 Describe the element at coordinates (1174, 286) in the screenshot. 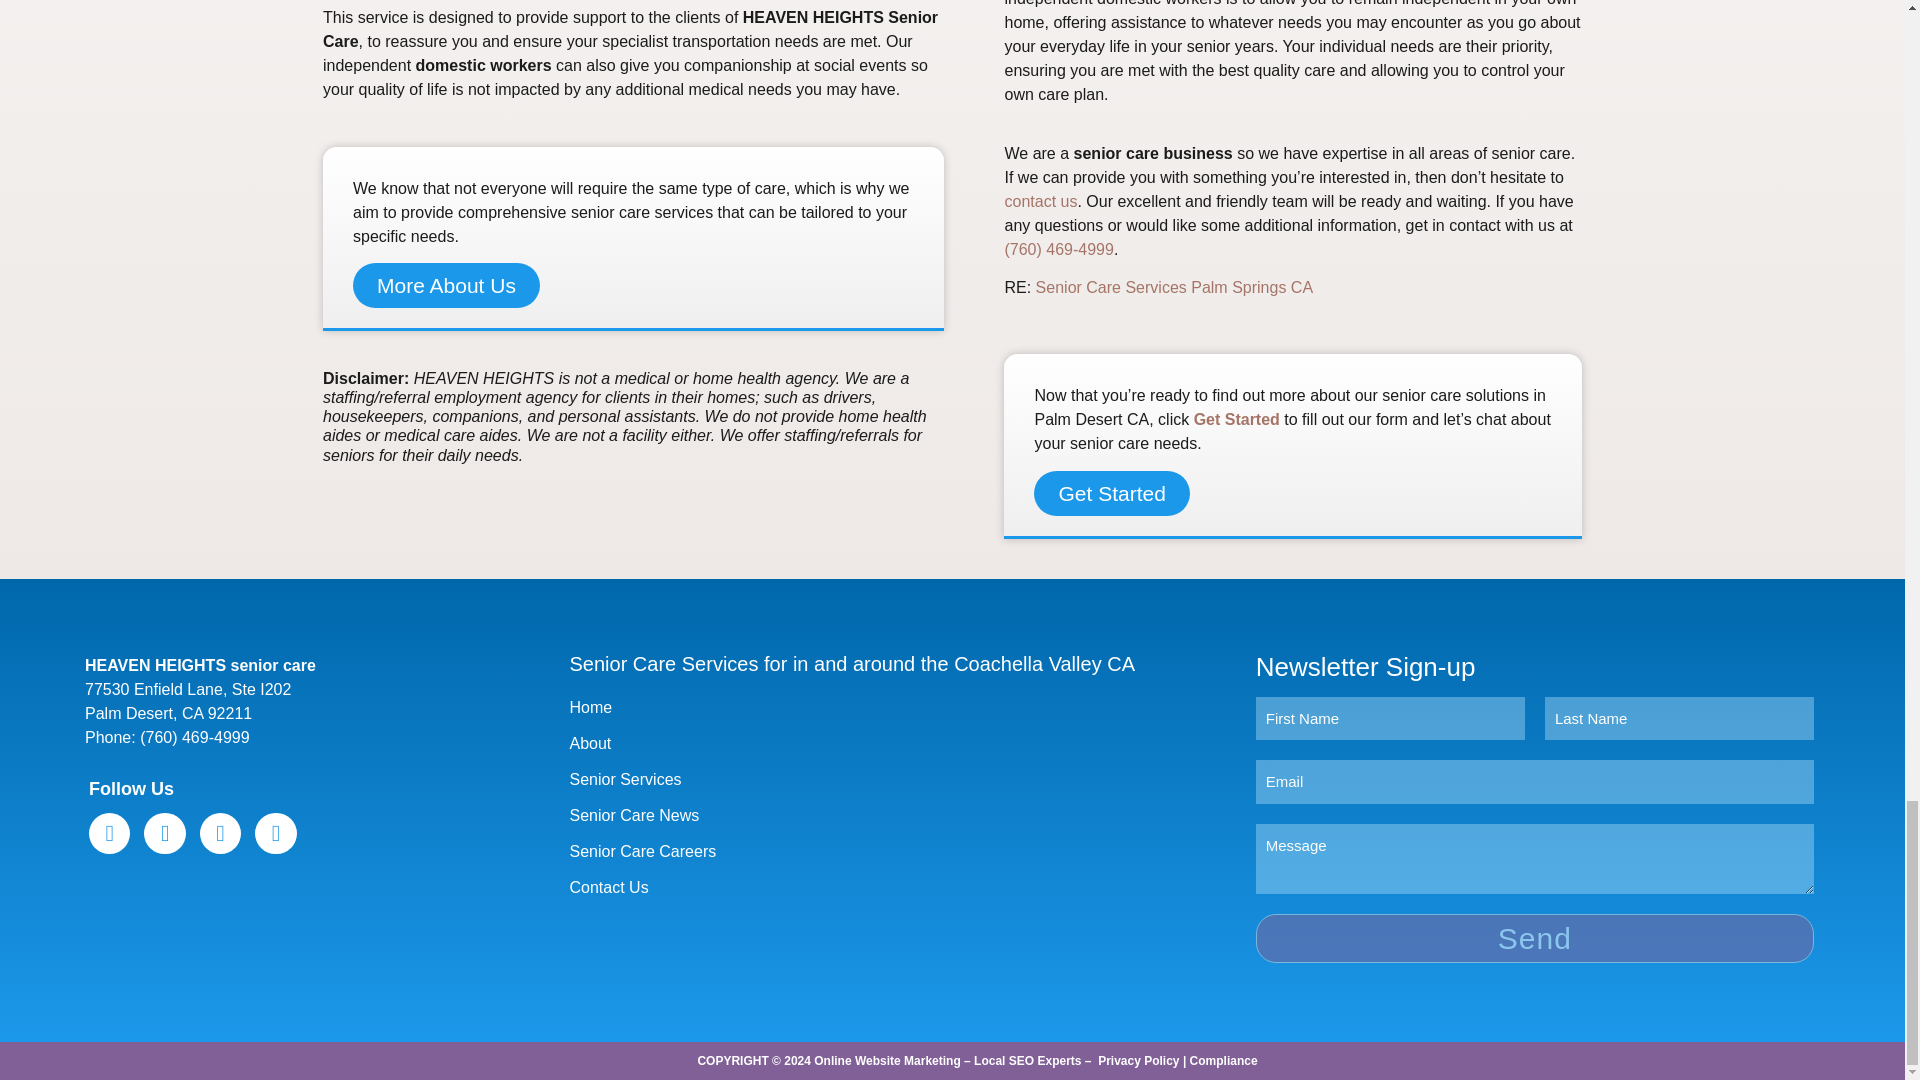

I see `Senior Care Services Palm Springs CA` at that location.